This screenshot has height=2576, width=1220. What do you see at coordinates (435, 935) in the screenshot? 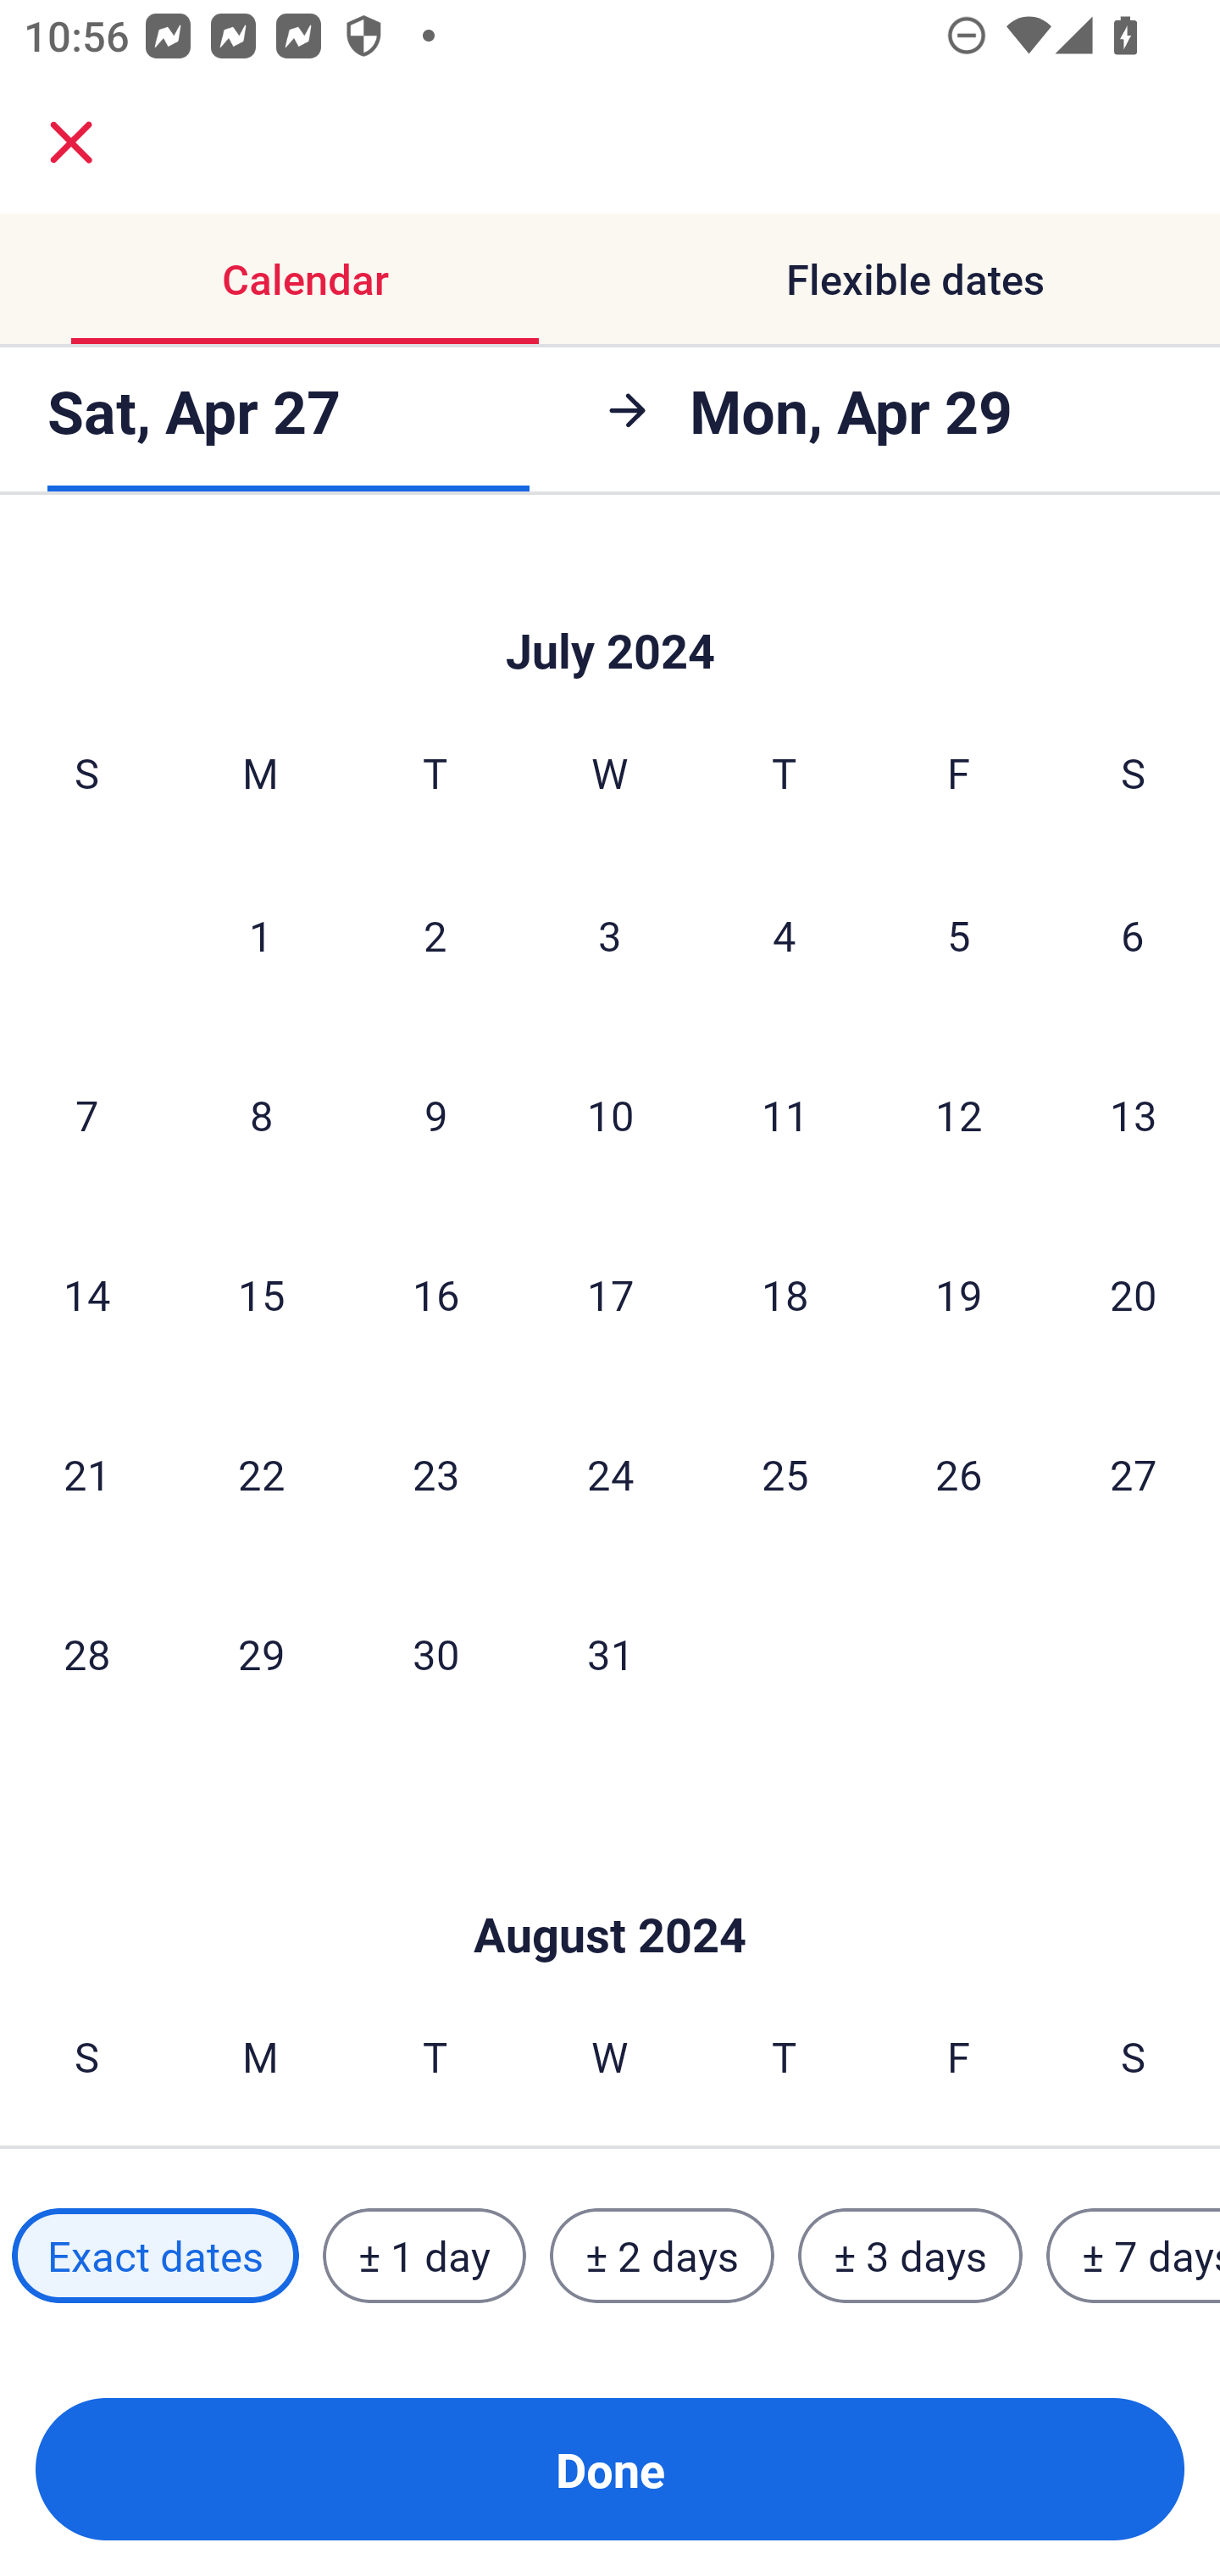
I see `2 Tuesday, July 2, 2024` at bounding box center [435, 935].